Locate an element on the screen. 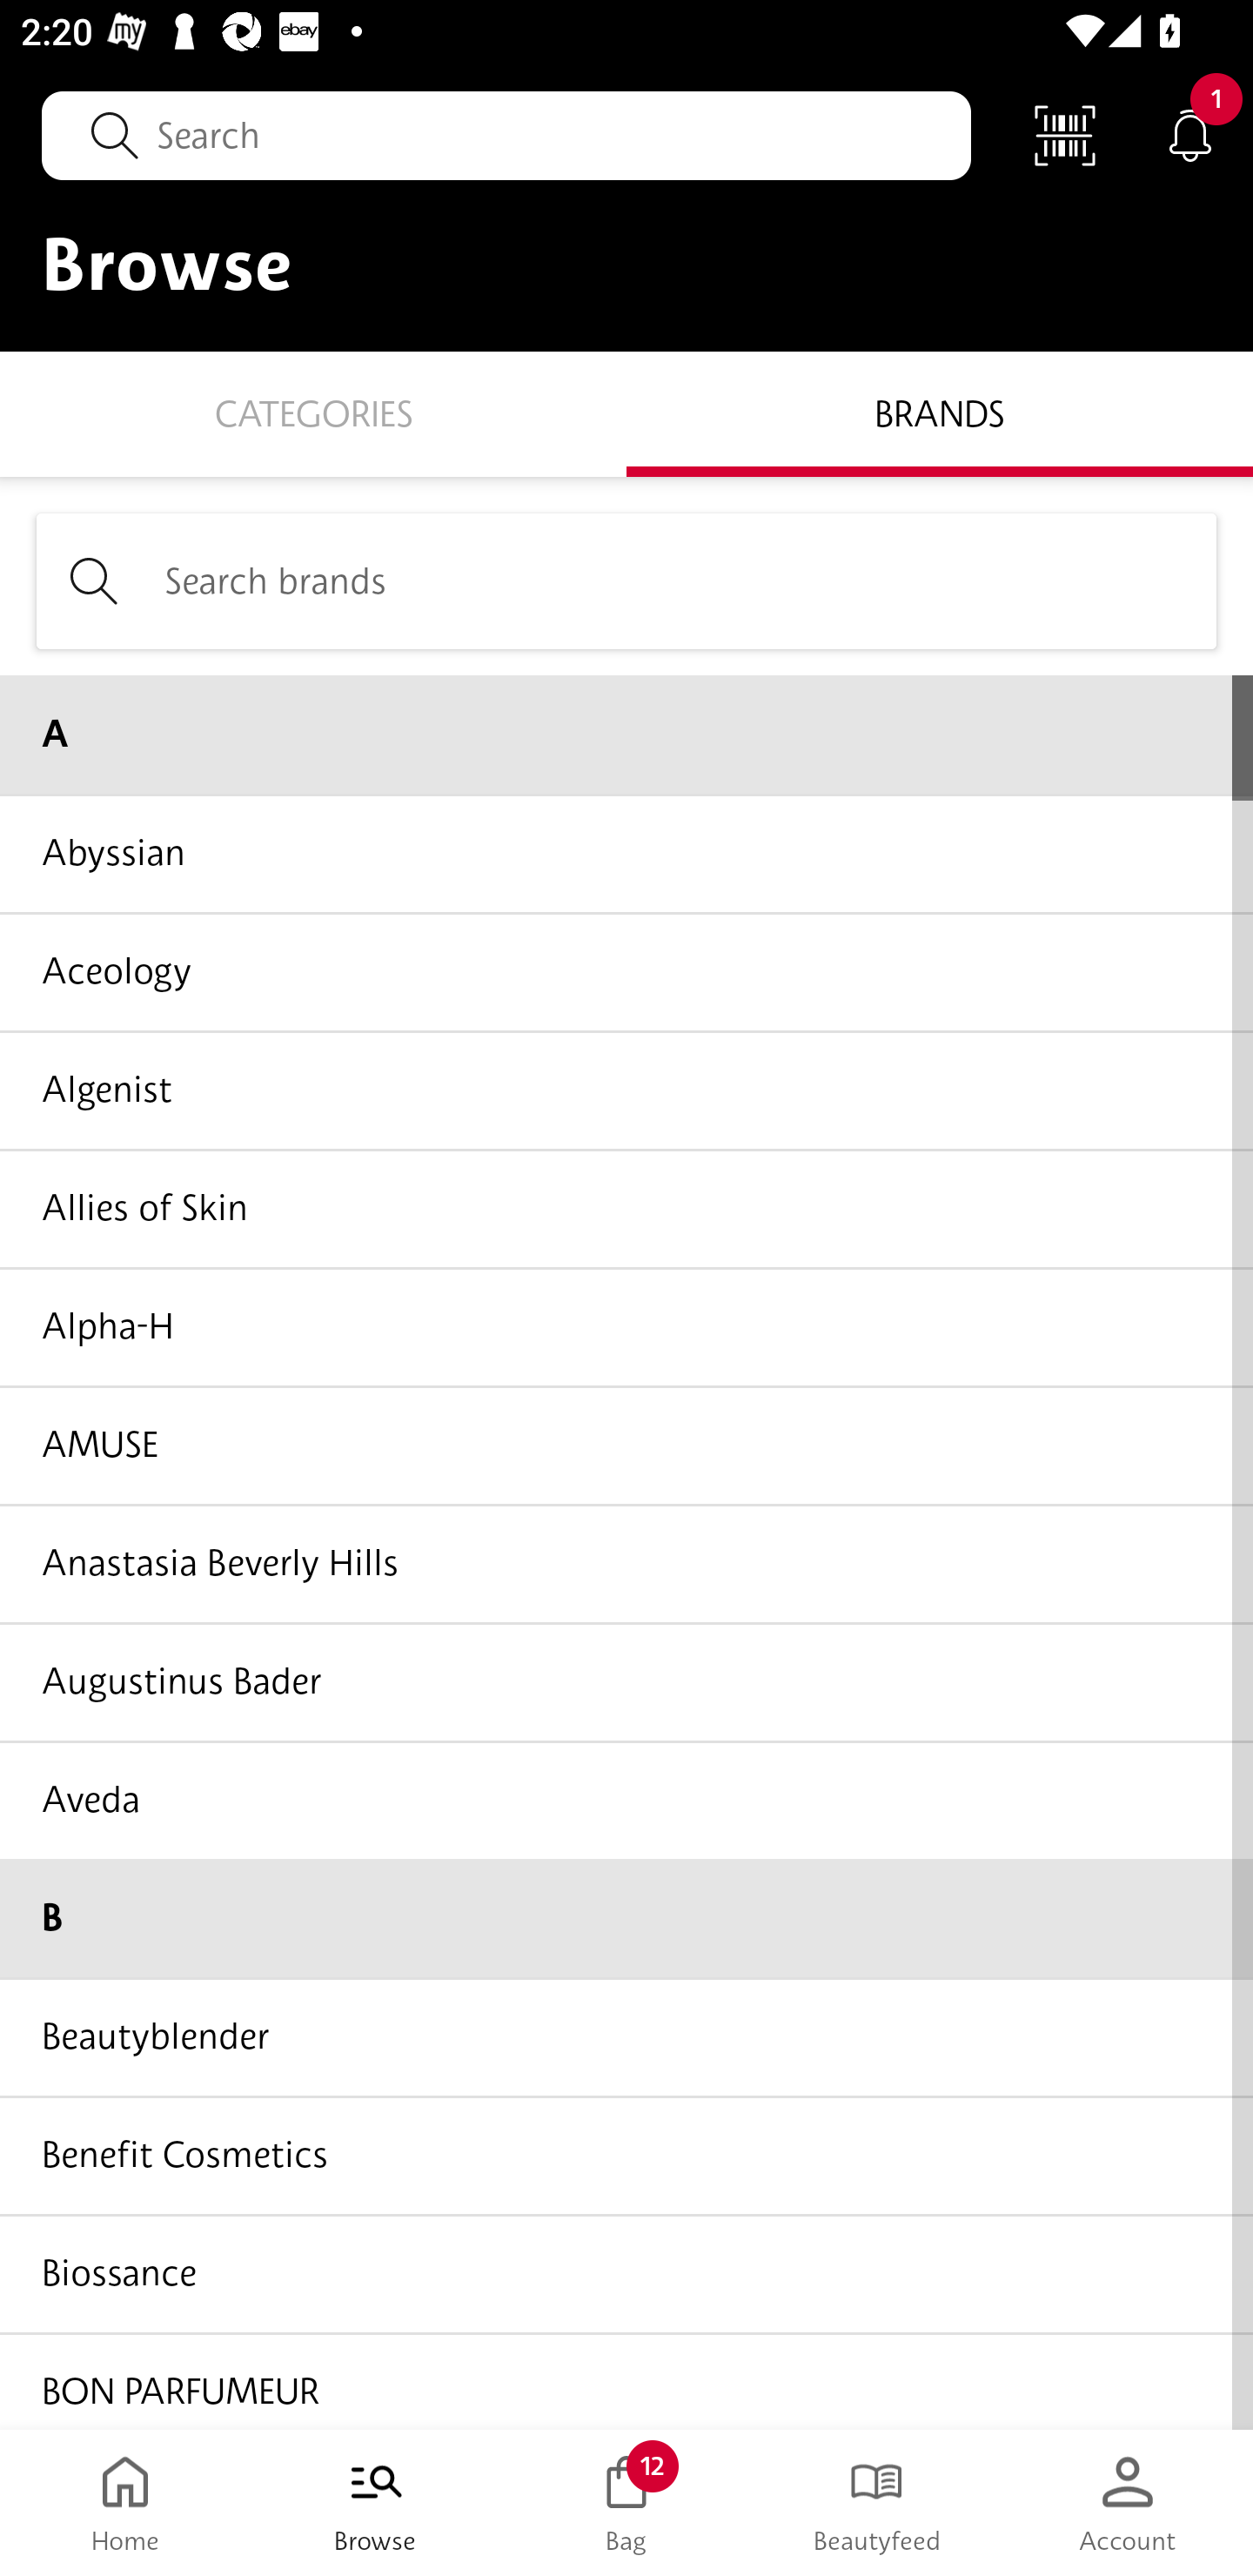  Biossance is located at coordinates (626, 2271).